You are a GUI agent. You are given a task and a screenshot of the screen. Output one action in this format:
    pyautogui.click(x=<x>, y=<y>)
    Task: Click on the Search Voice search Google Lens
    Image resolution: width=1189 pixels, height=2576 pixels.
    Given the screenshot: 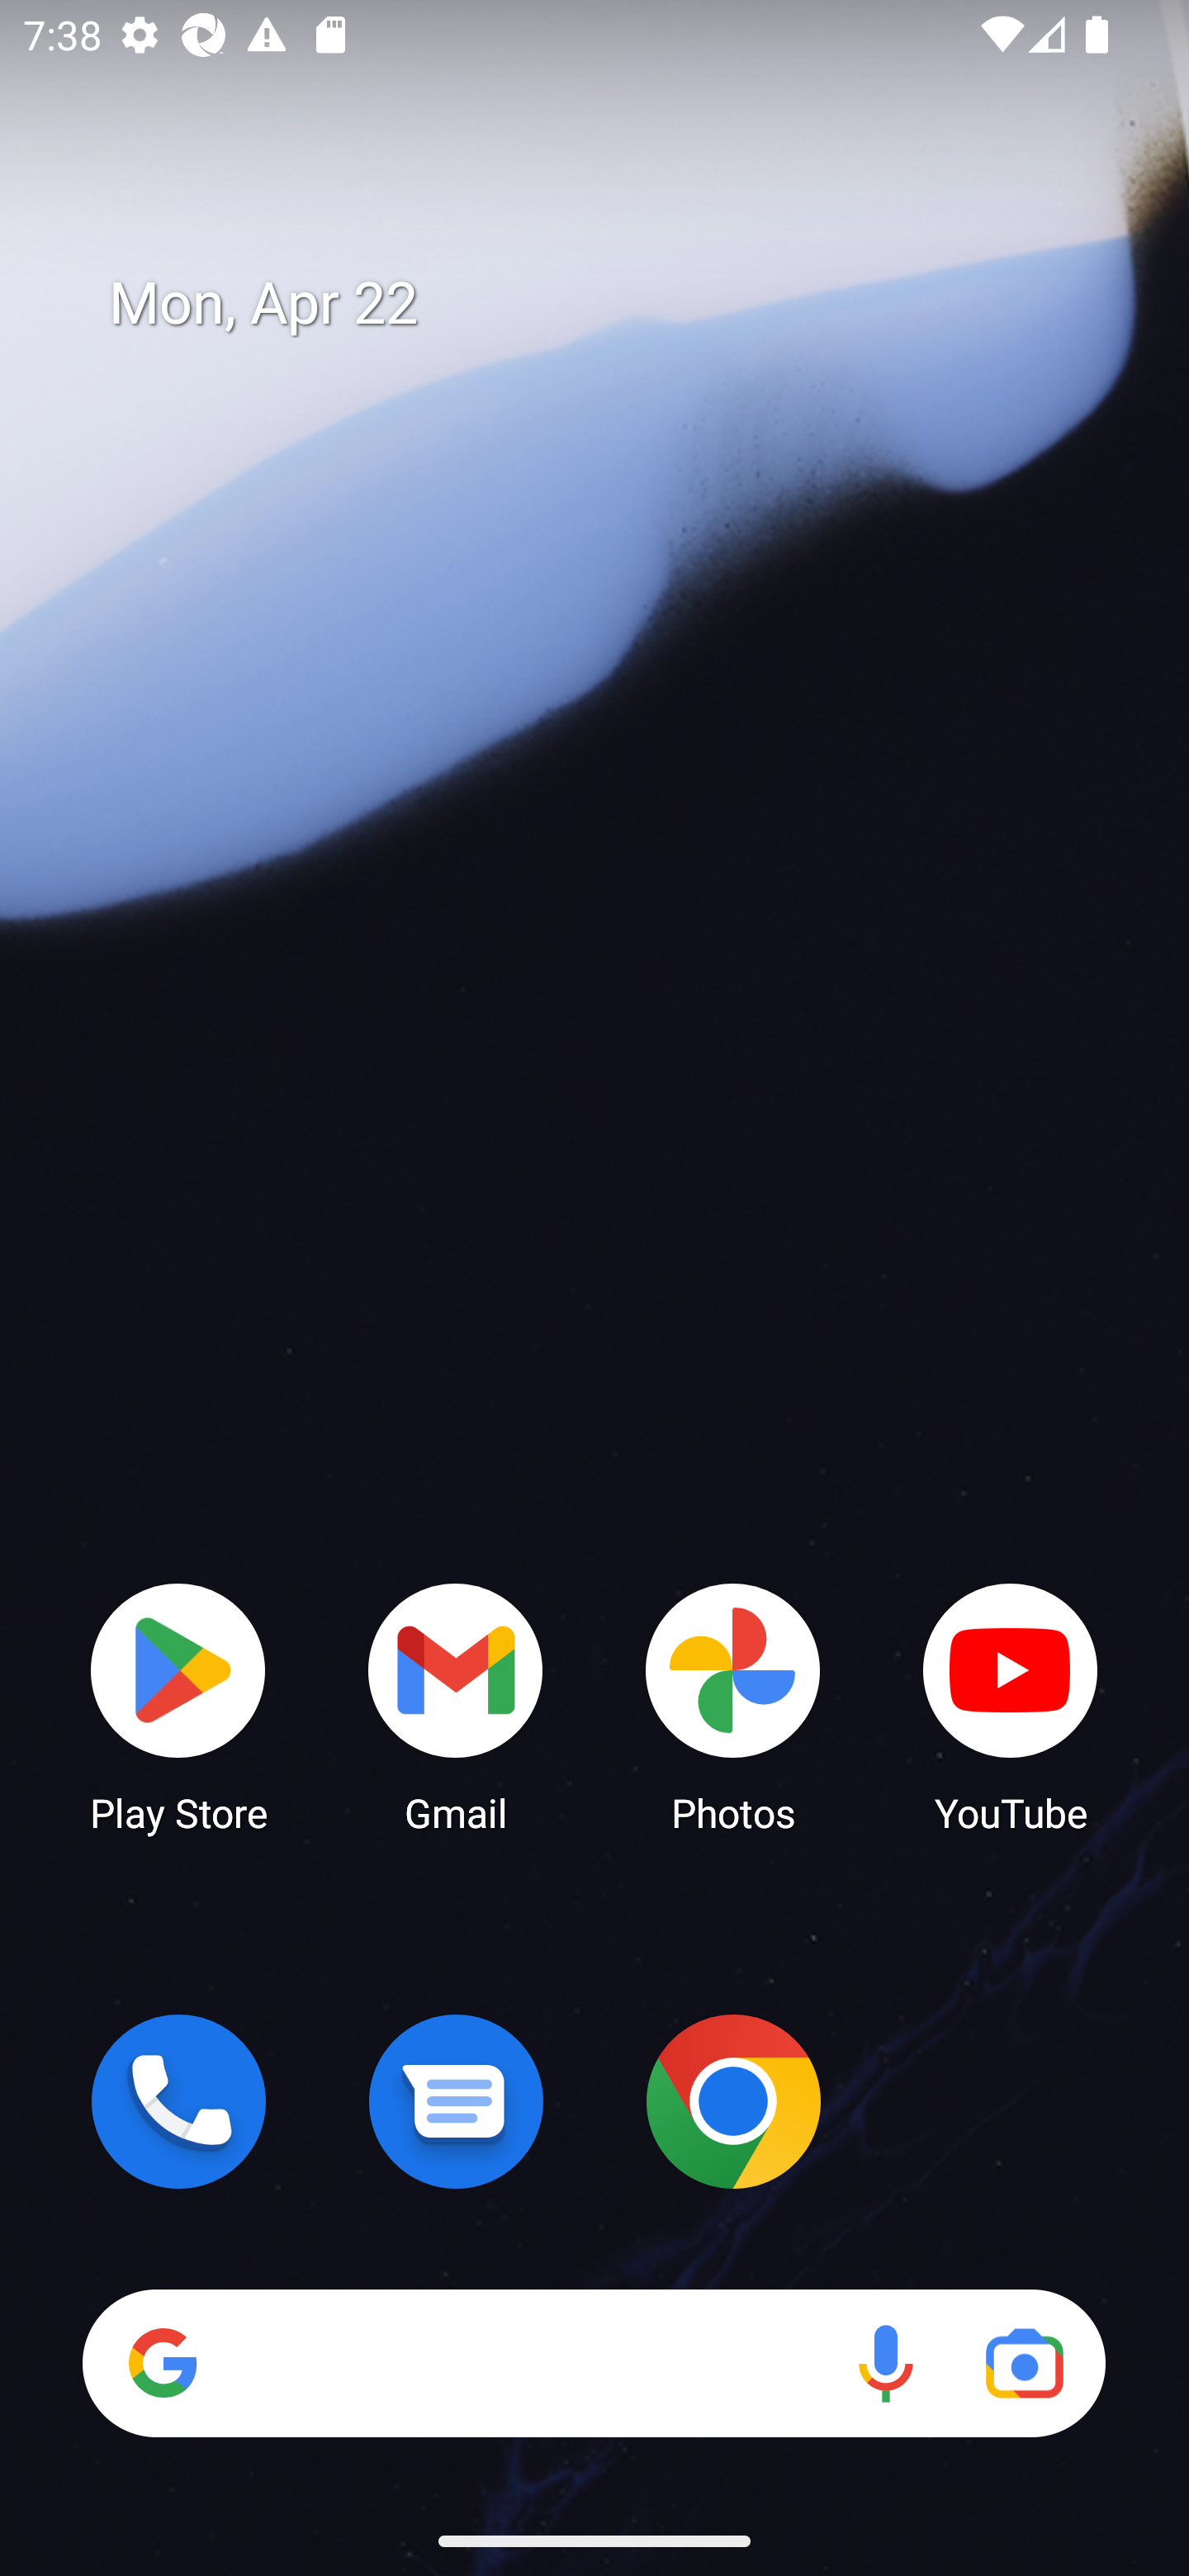 What is the action you would take?
    pyautogui.click(x=594, y=2363)
    